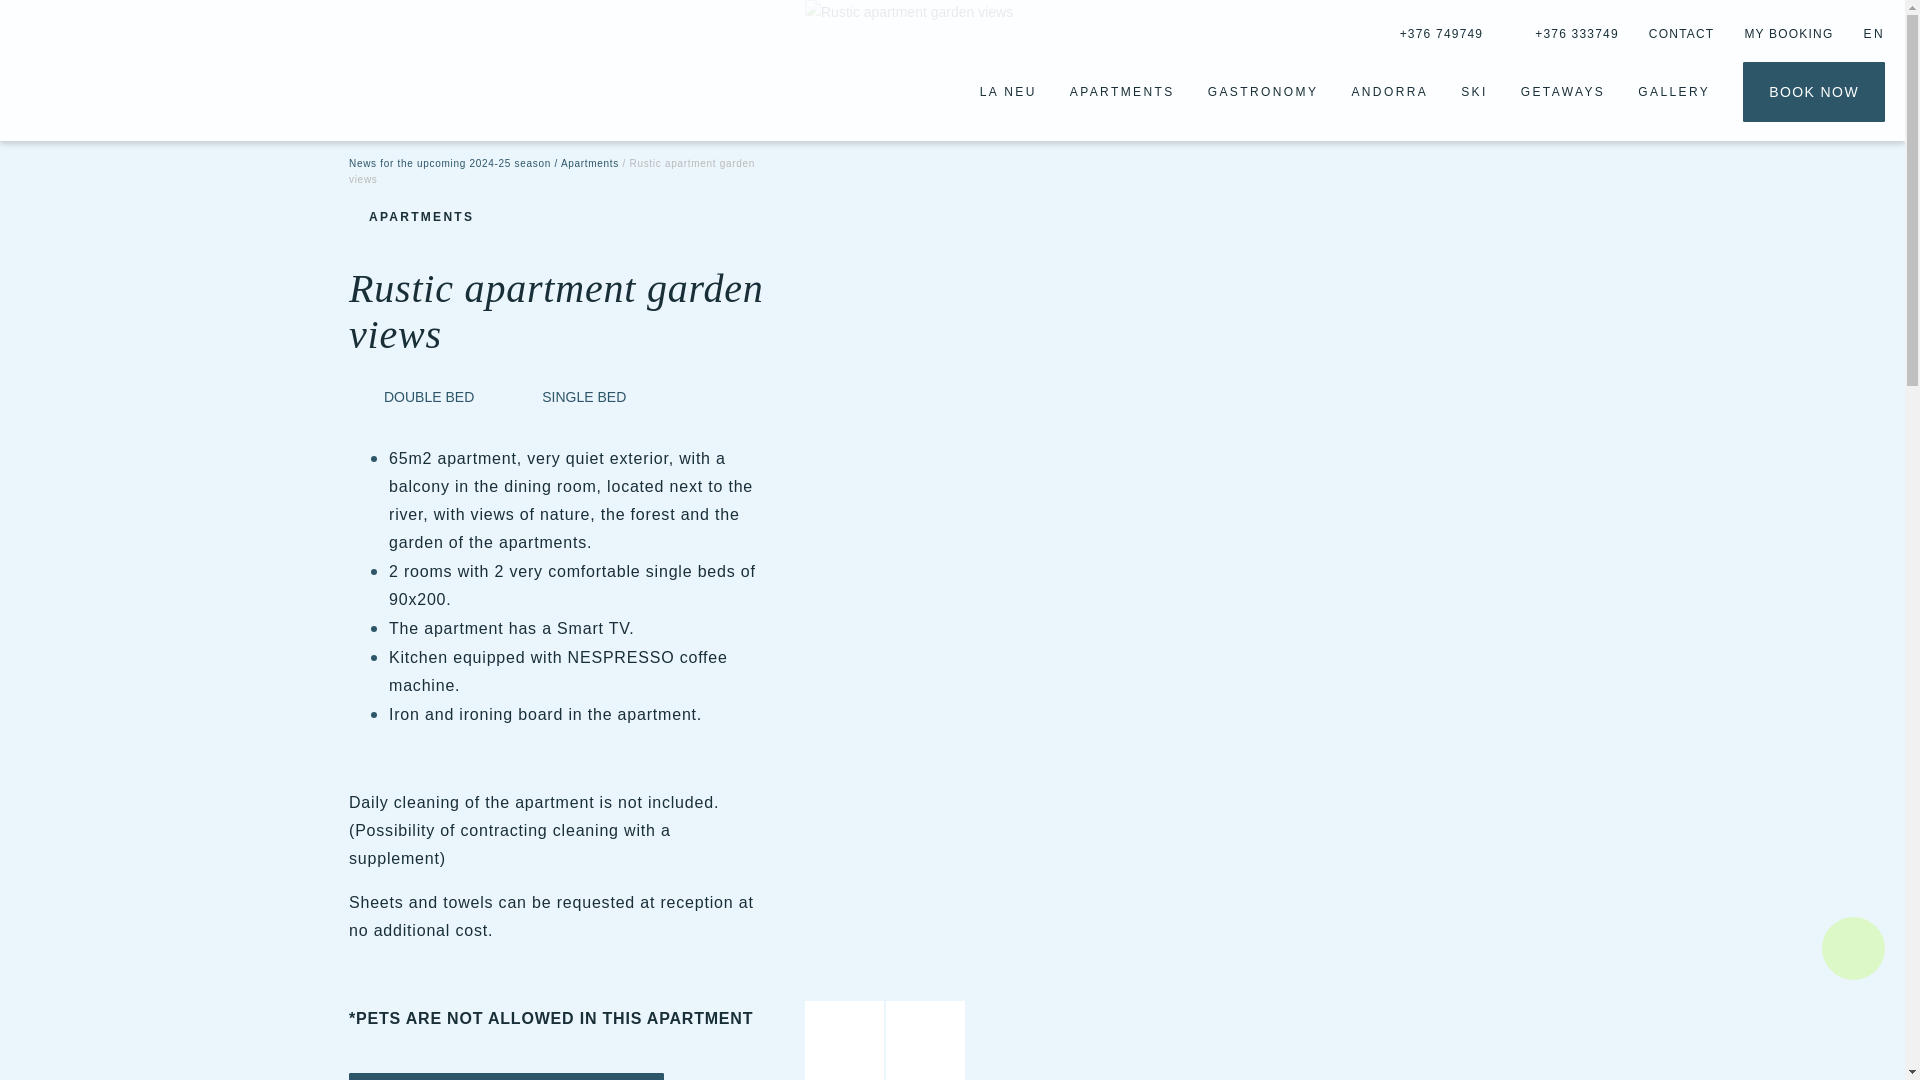 The width and height of the screenshot is (1920, 1080). I want to click on La Neu, so click(1008, 91).